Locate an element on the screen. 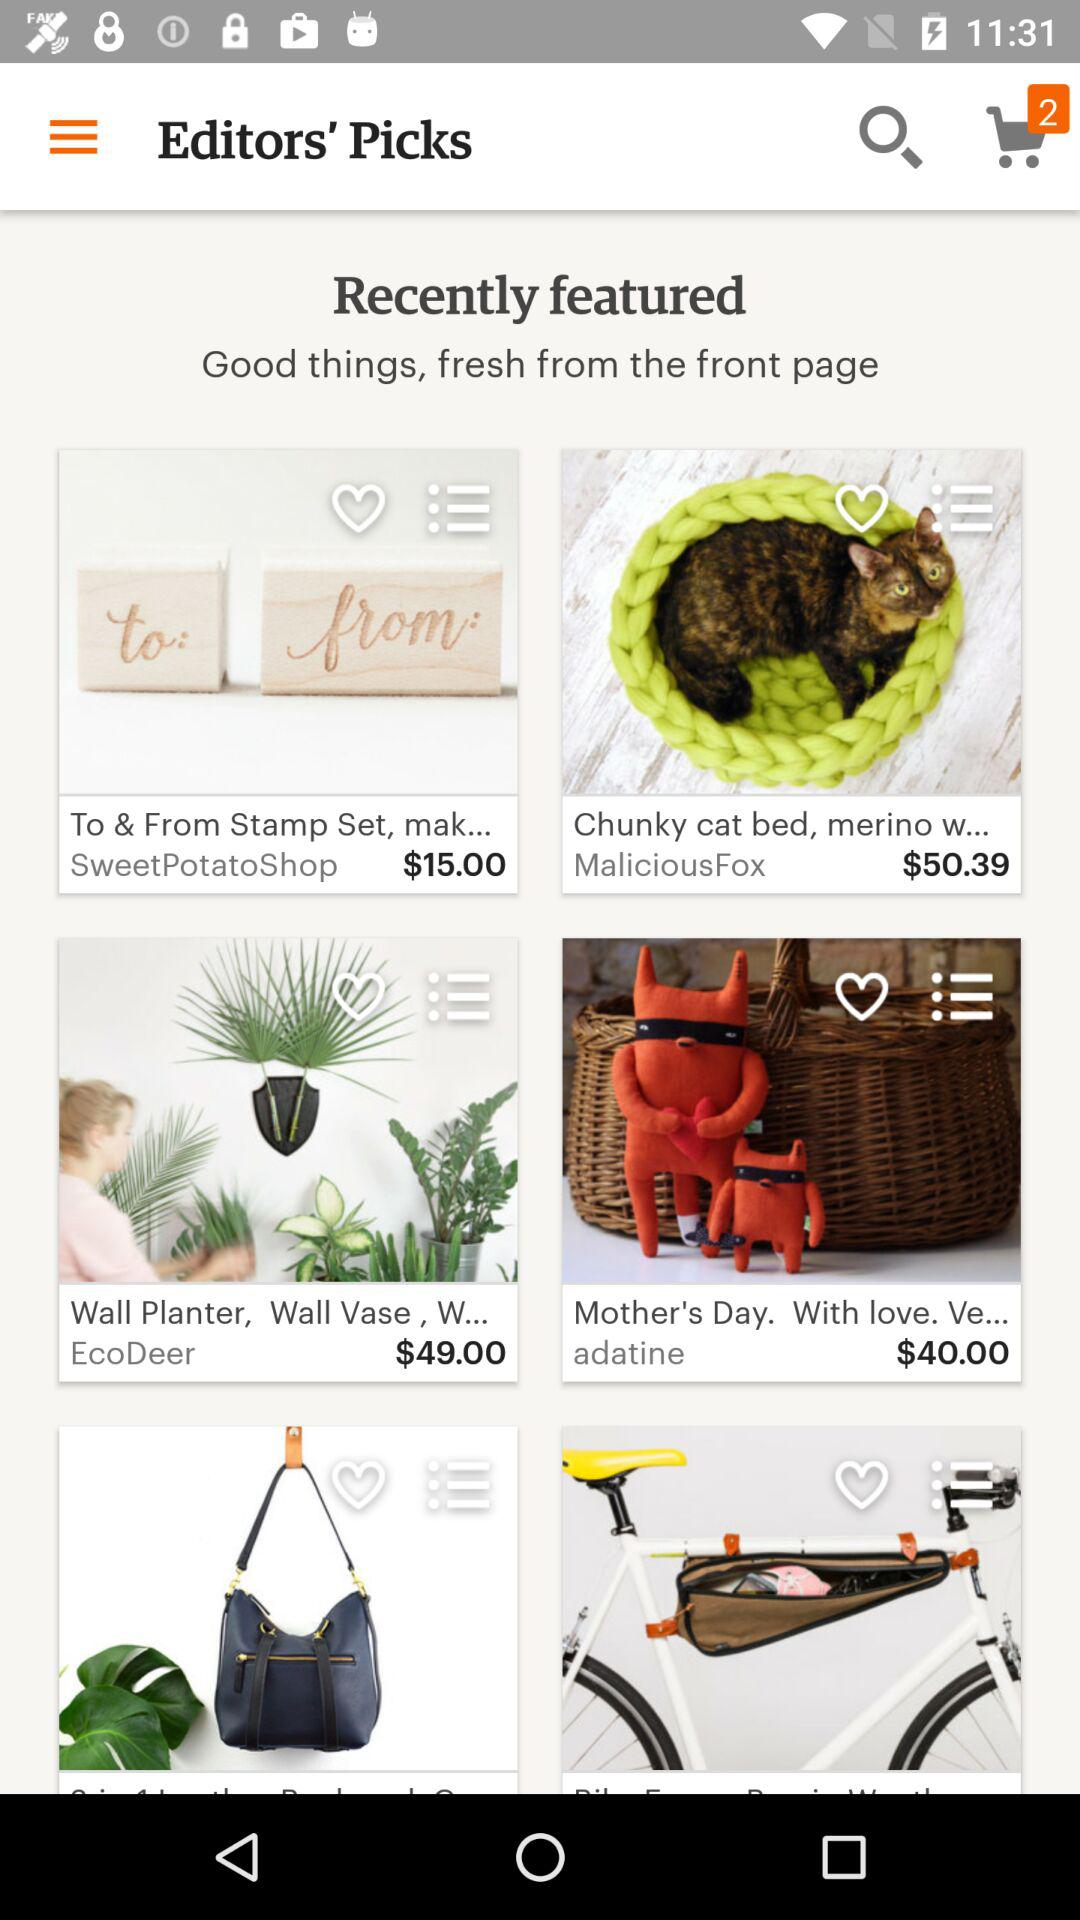  select the more option which is below 4900 is located at coordinates (458, 1484).